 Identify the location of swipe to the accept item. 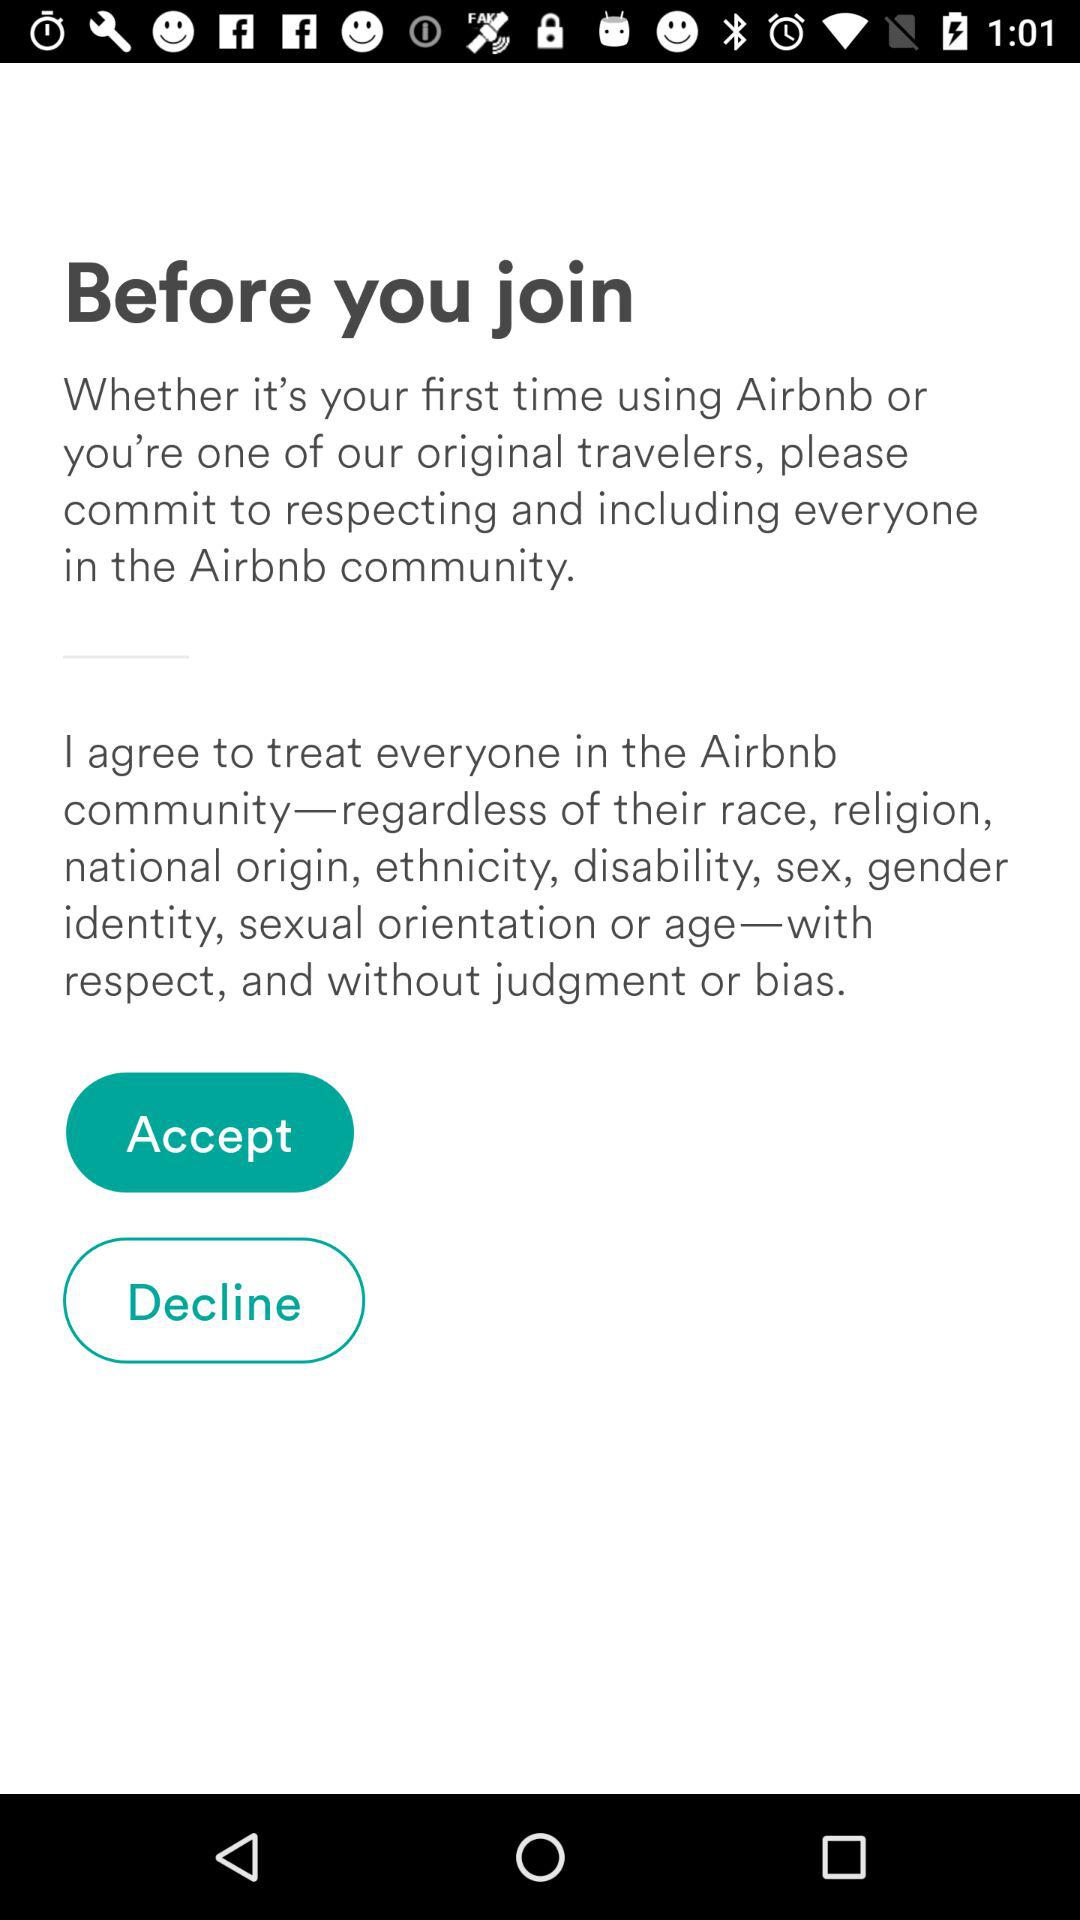
(210, 1132).